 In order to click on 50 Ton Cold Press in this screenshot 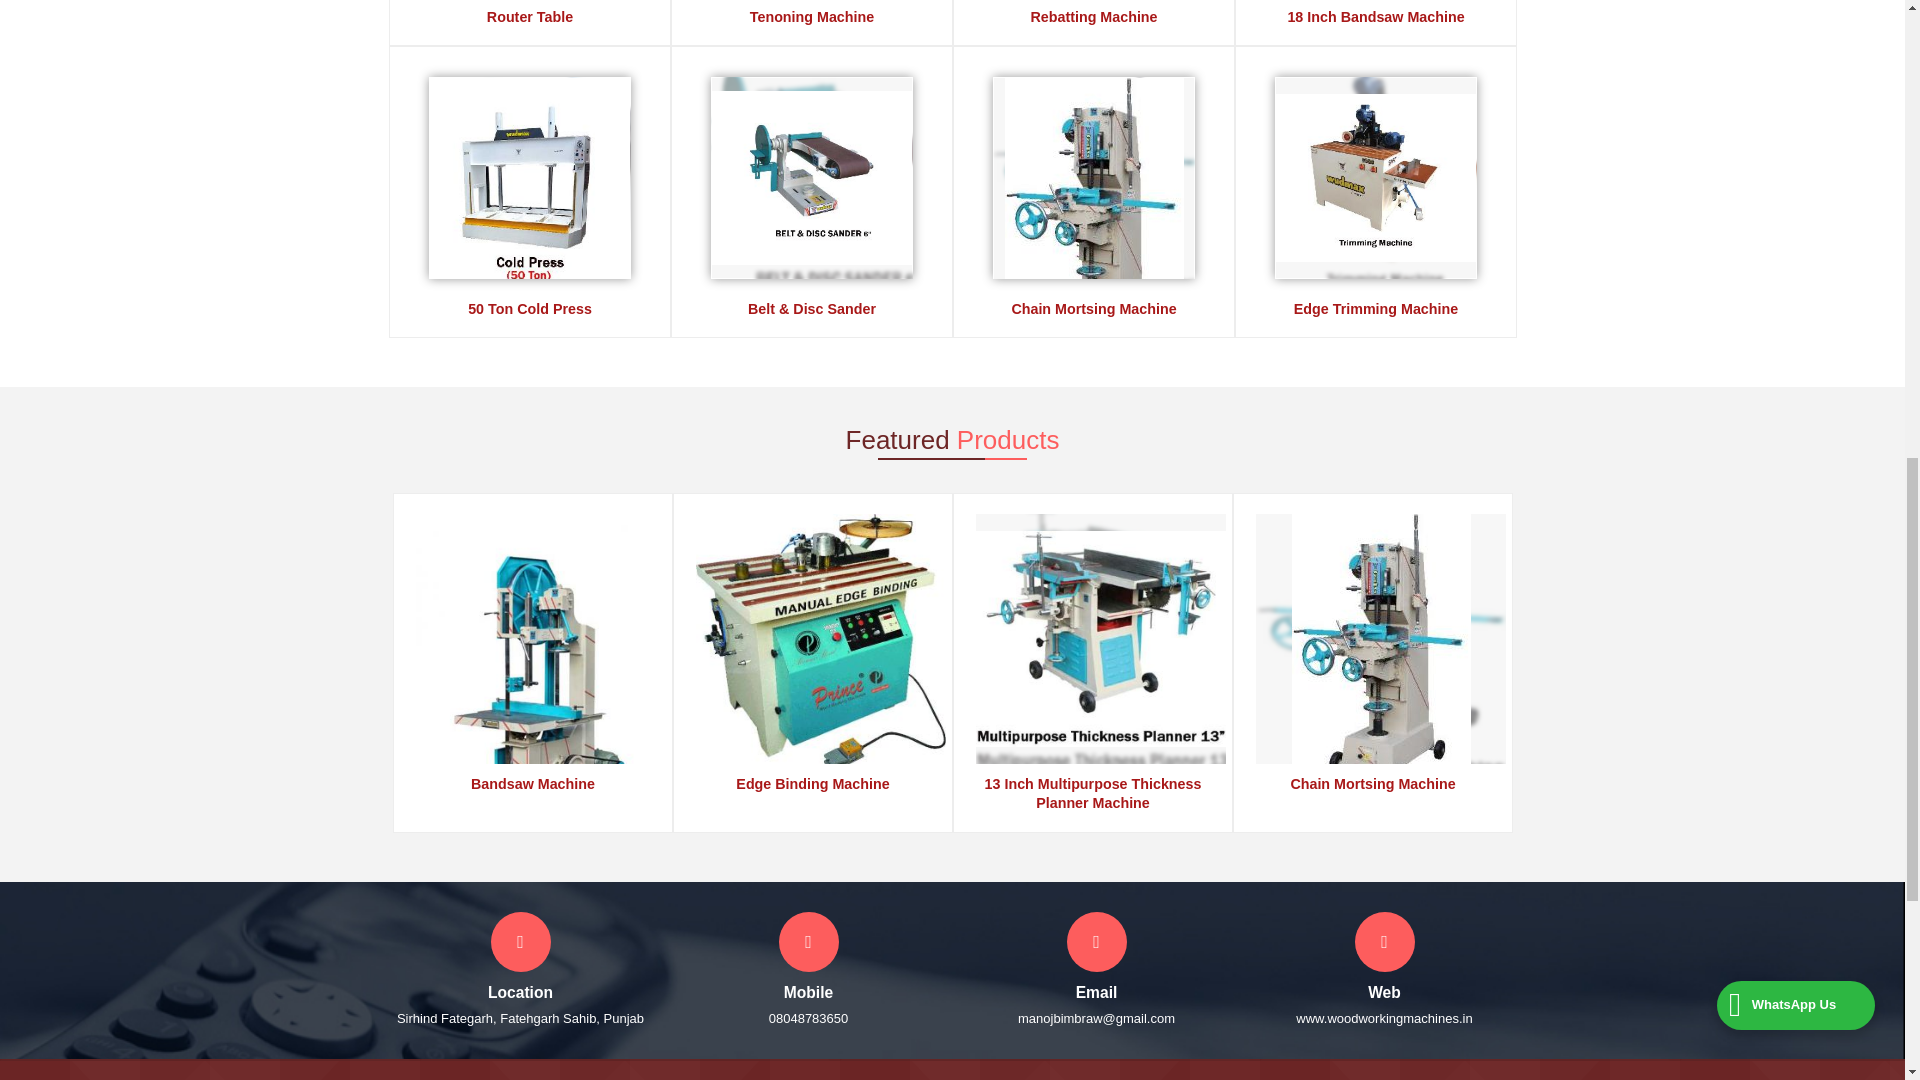, I will do `click(530, 308)`.